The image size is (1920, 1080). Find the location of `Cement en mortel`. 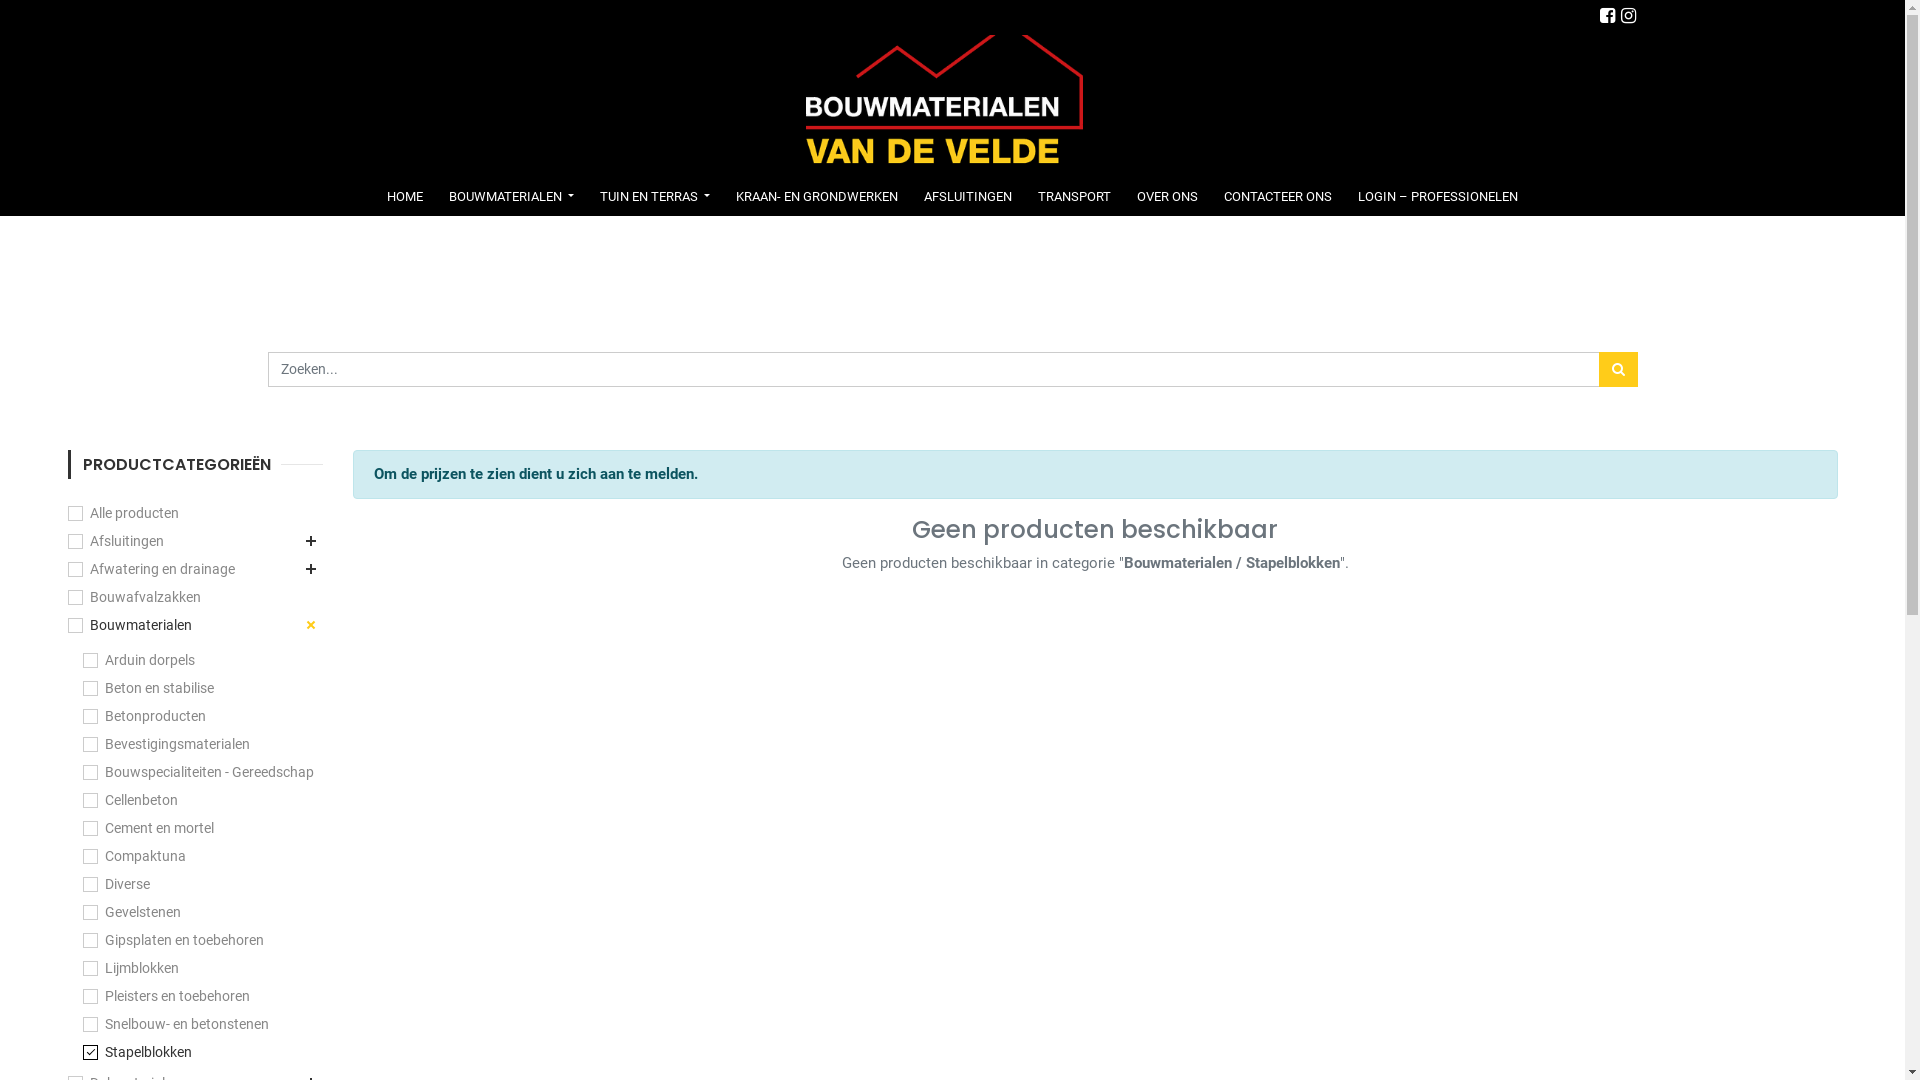

Cement en mortel is located at coordinates (148, 828).